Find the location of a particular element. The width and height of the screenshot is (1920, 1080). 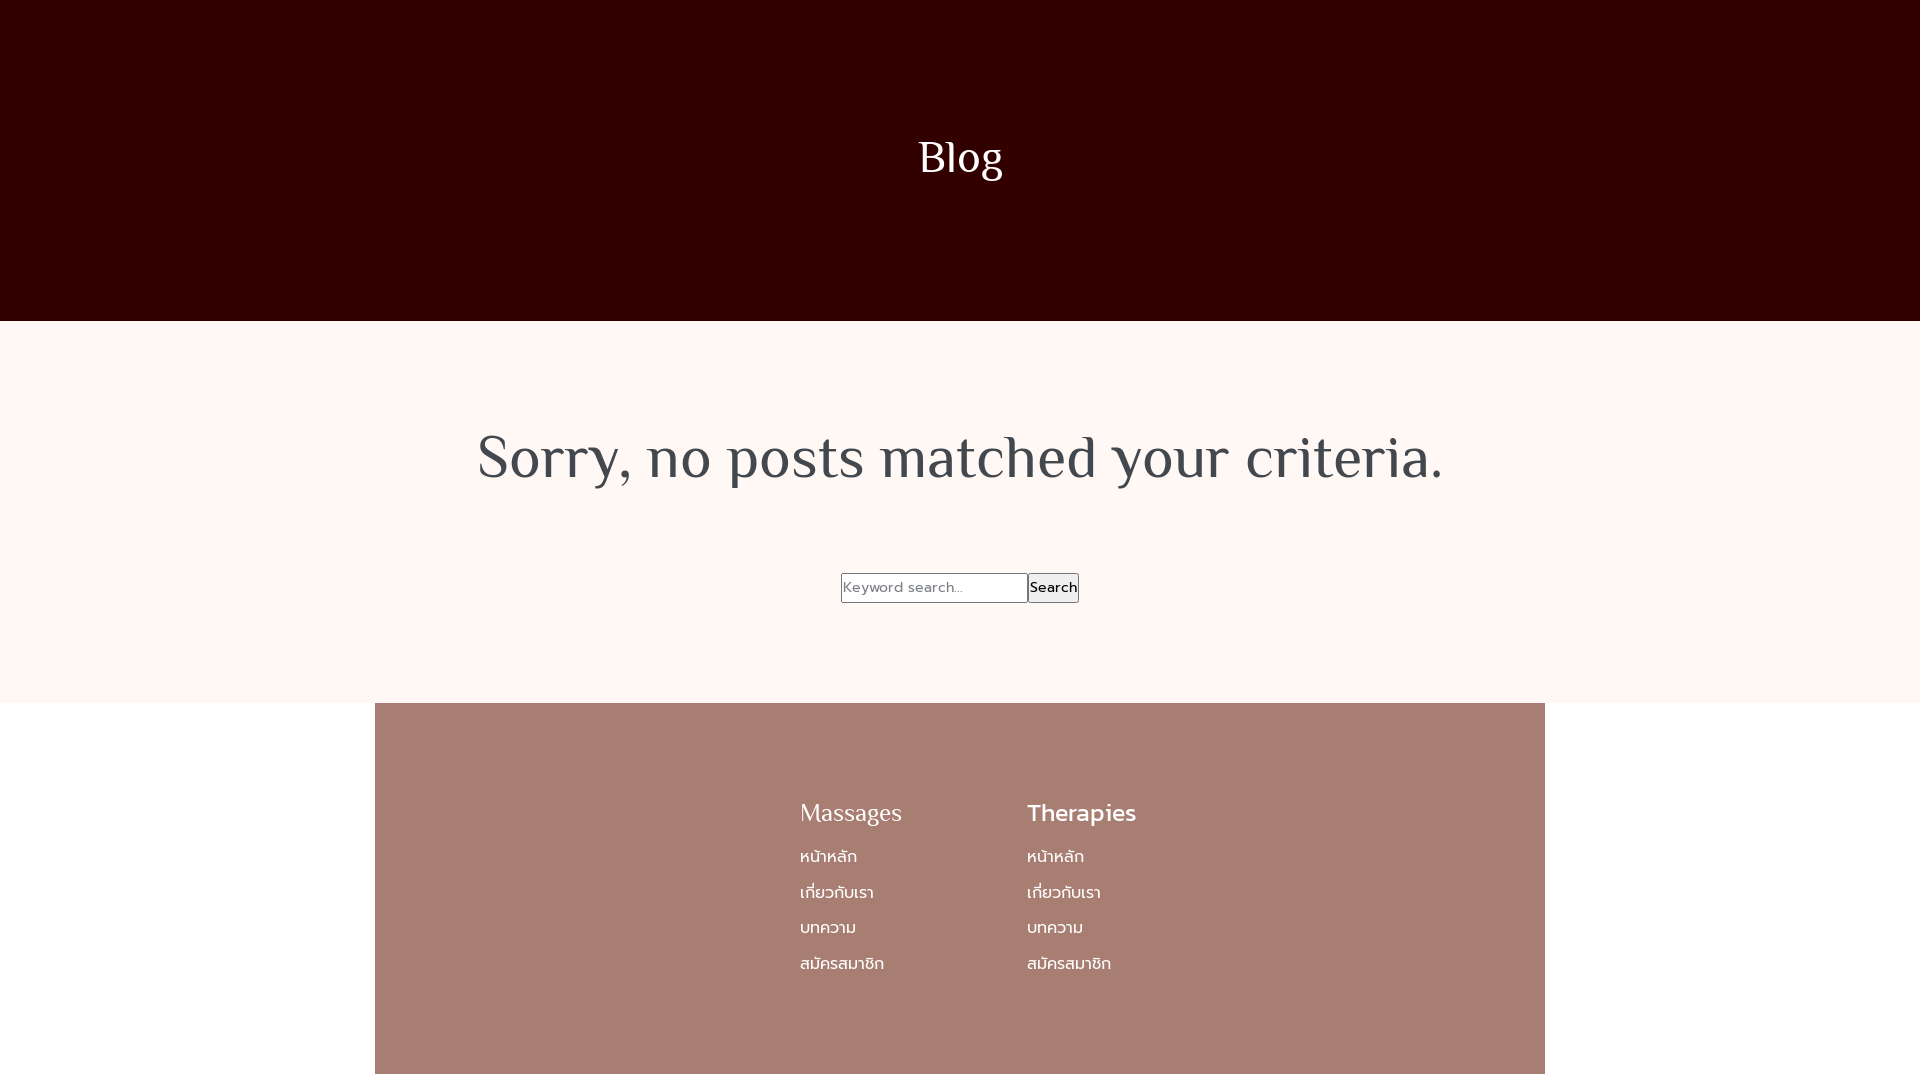

Search is located at coordinates (1054, 588).